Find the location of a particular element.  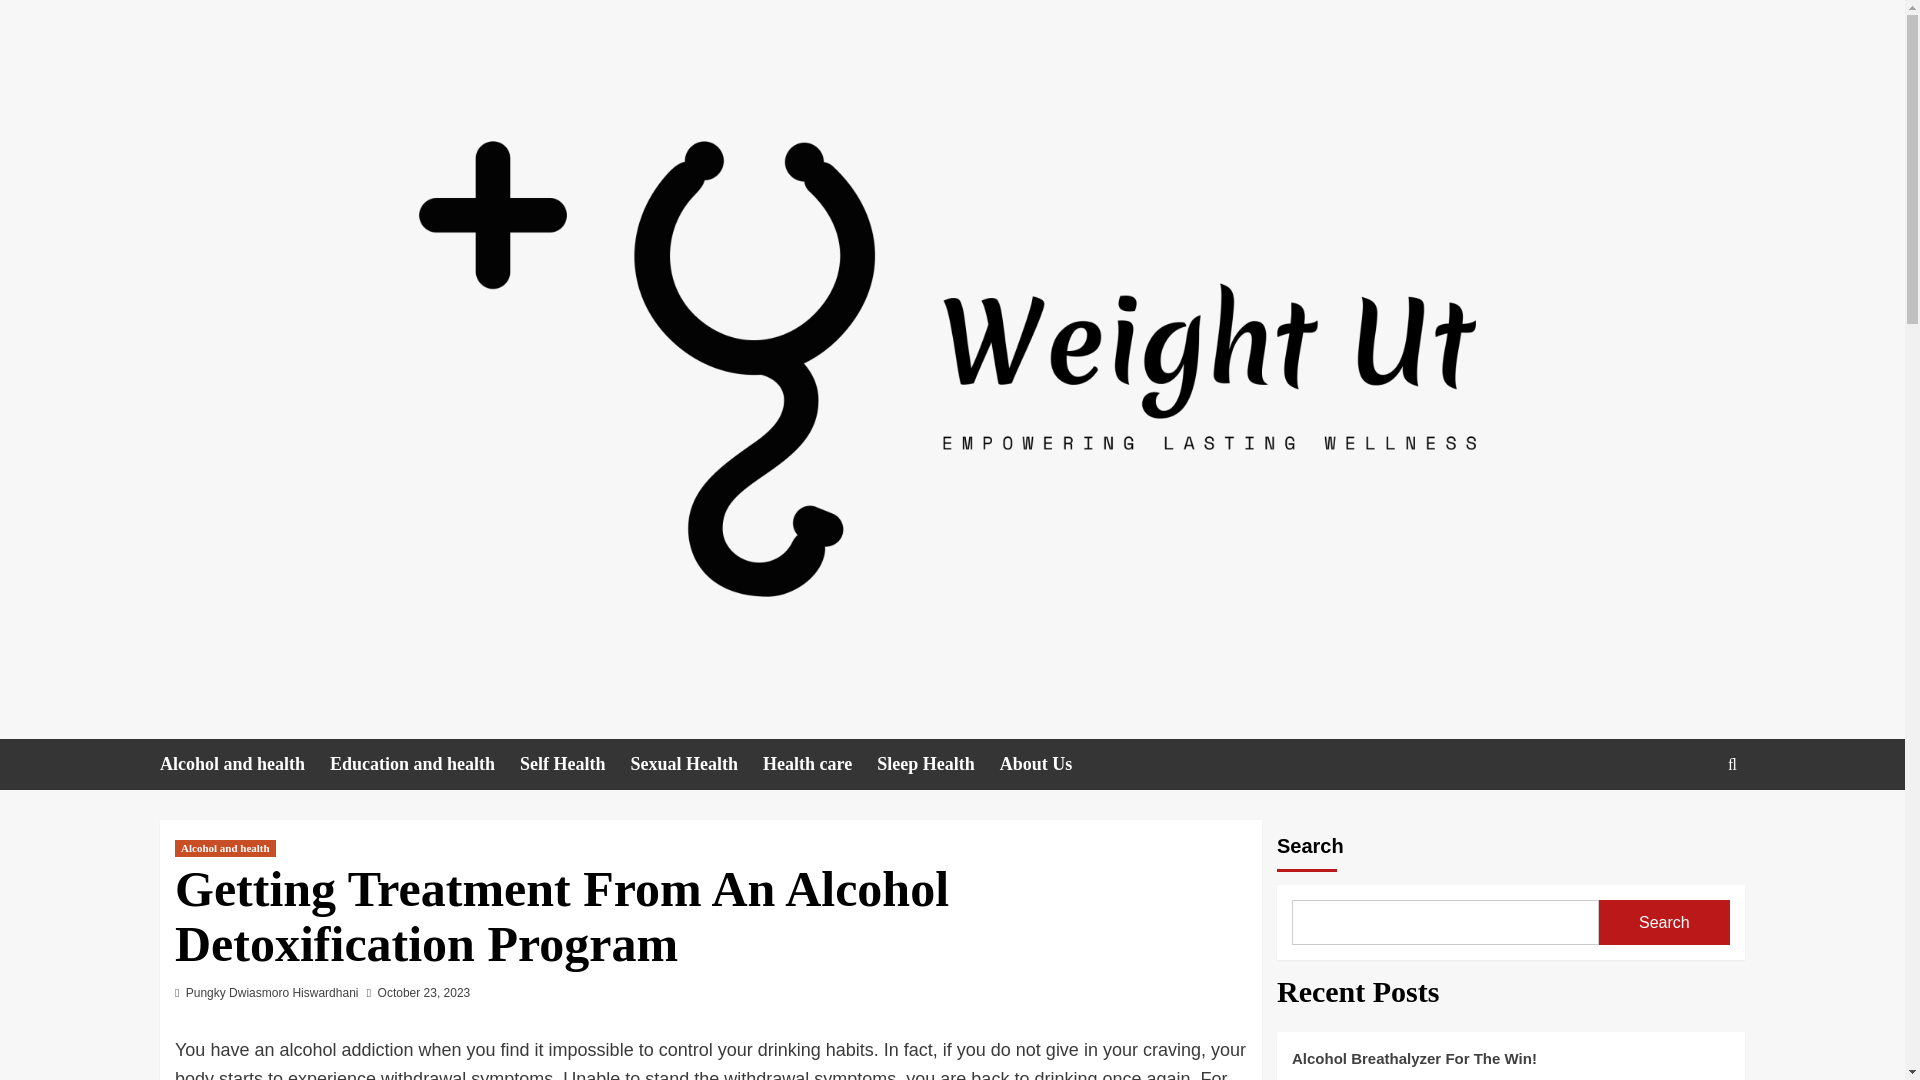

Sleep Health is located at coordinates (938, 764).